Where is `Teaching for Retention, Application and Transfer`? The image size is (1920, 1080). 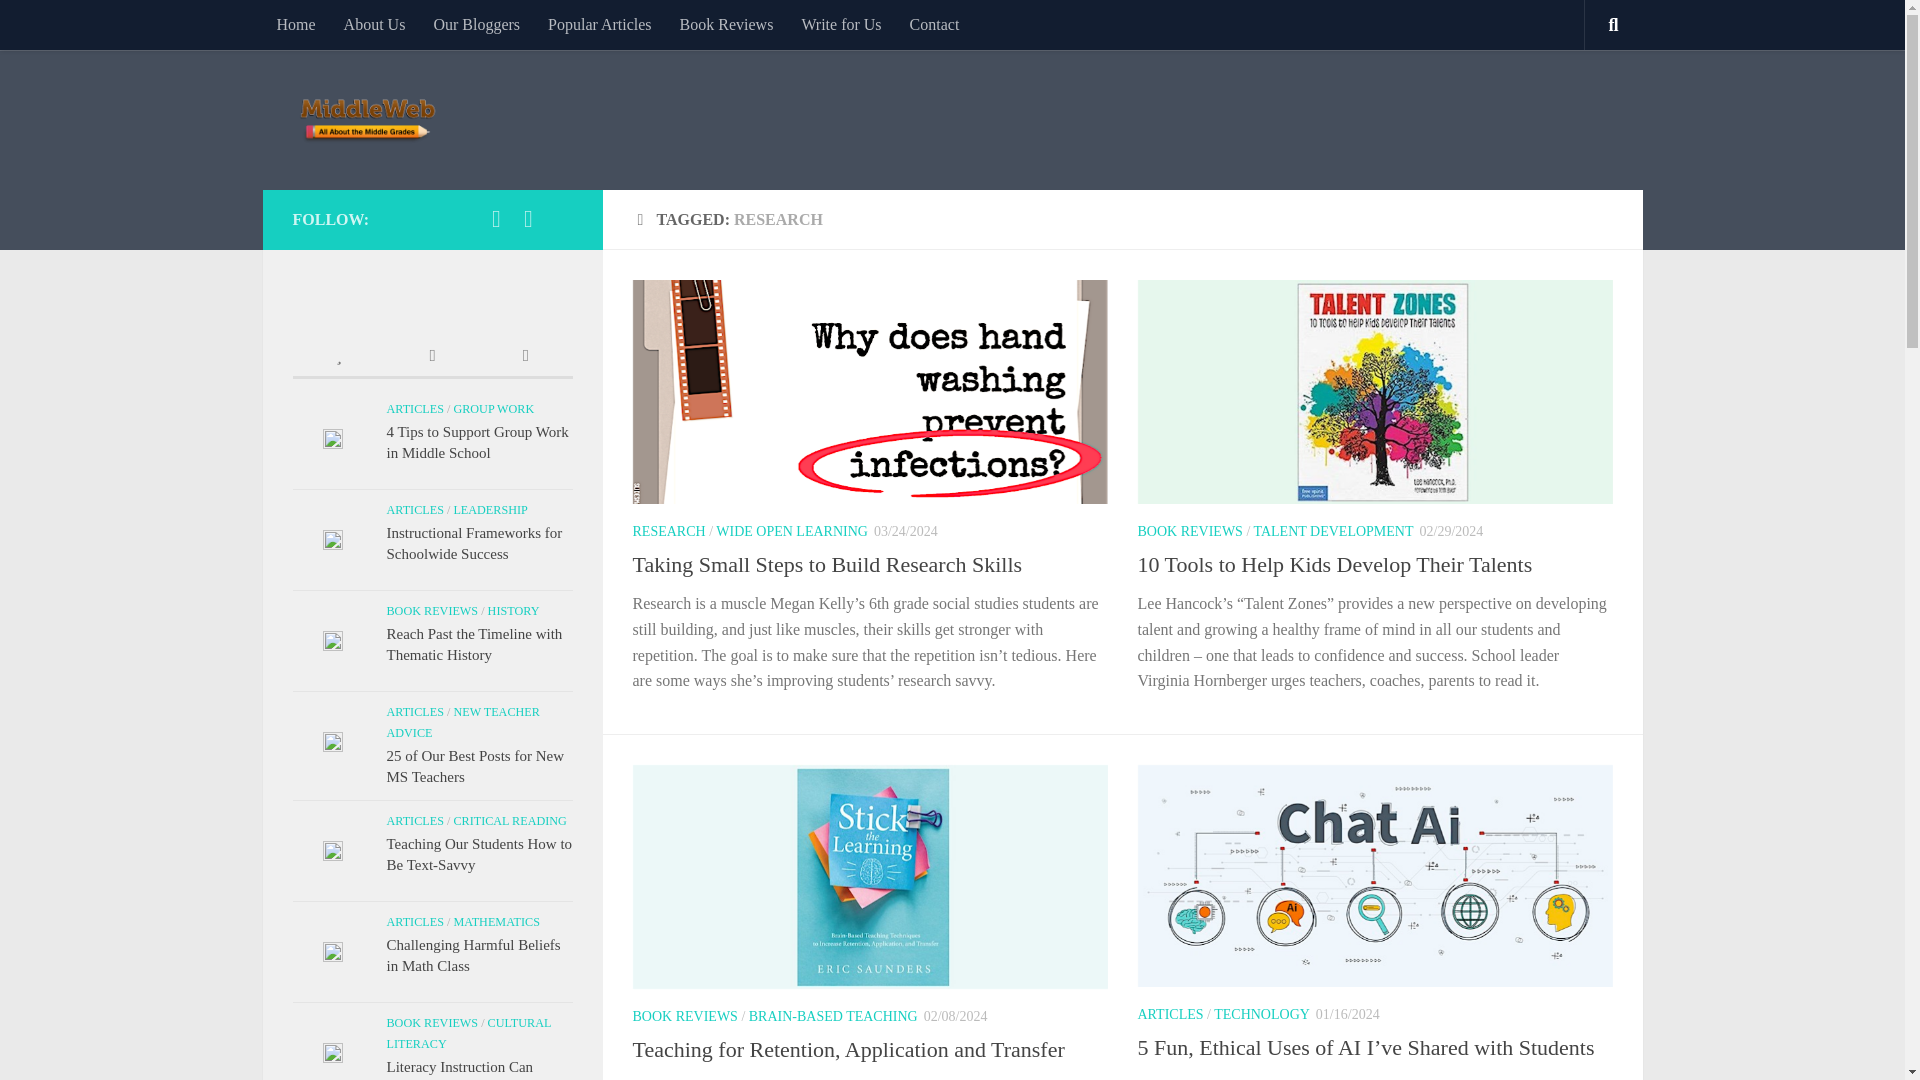 Teaching for Retention, Application and Transfer is located at coordinates (847, 1048).